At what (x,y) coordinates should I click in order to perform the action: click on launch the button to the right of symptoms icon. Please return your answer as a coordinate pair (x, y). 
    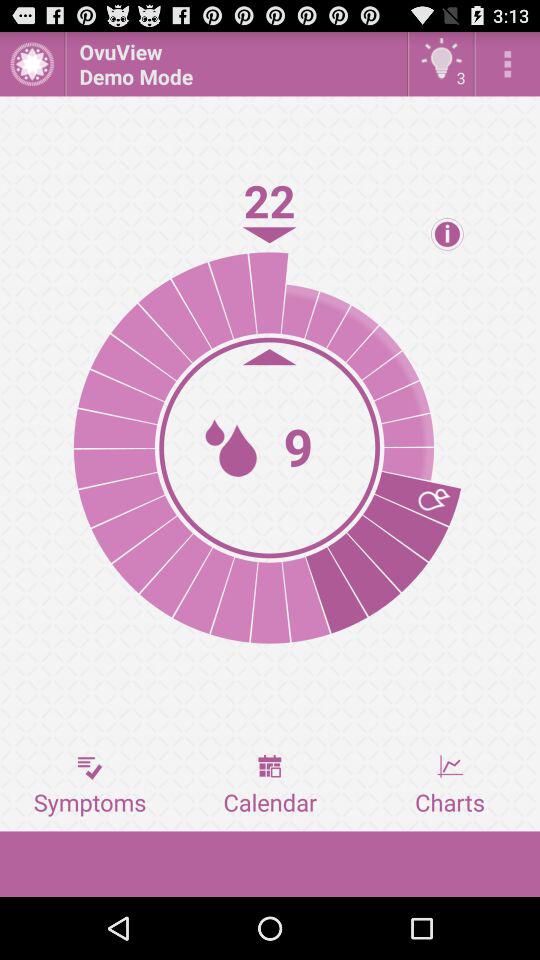
    Looking at the image, I should click on (270, 785).